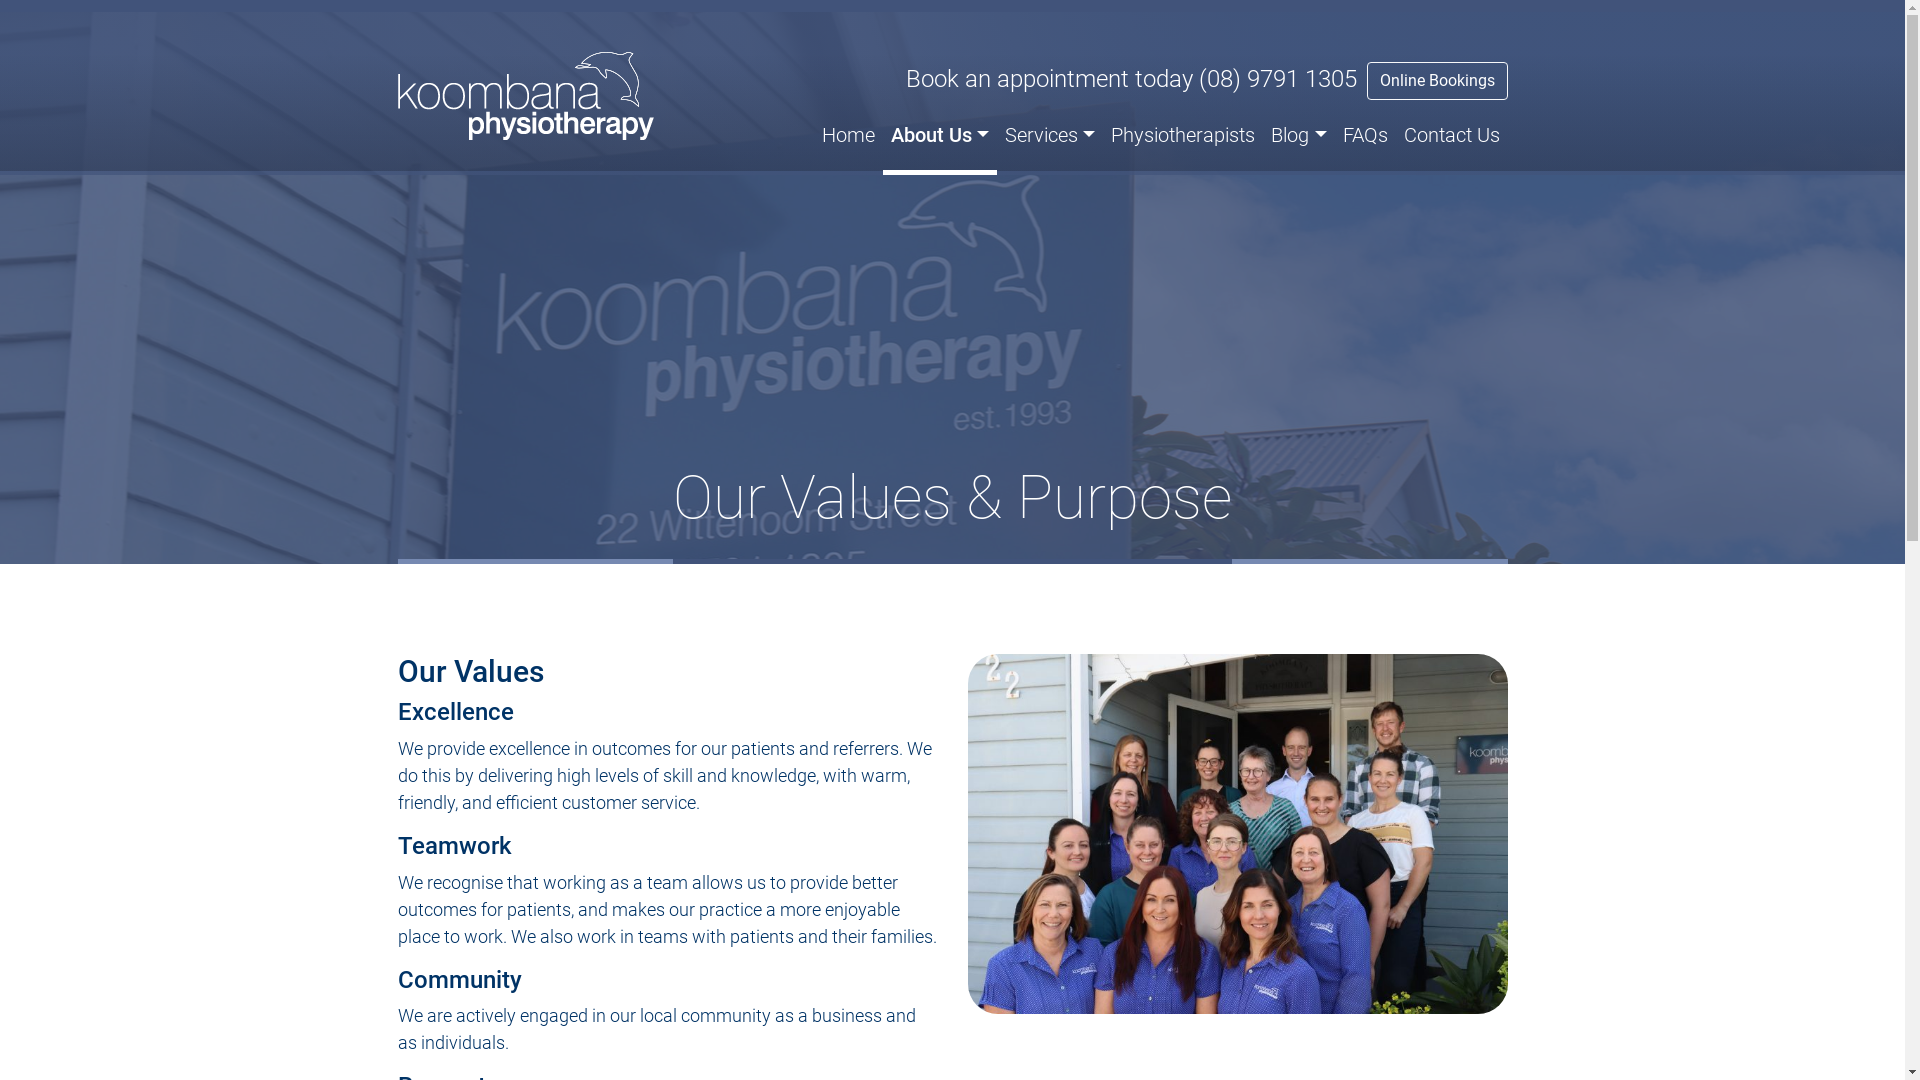  I want to click on Physiotherapists, so click(1183, 138).